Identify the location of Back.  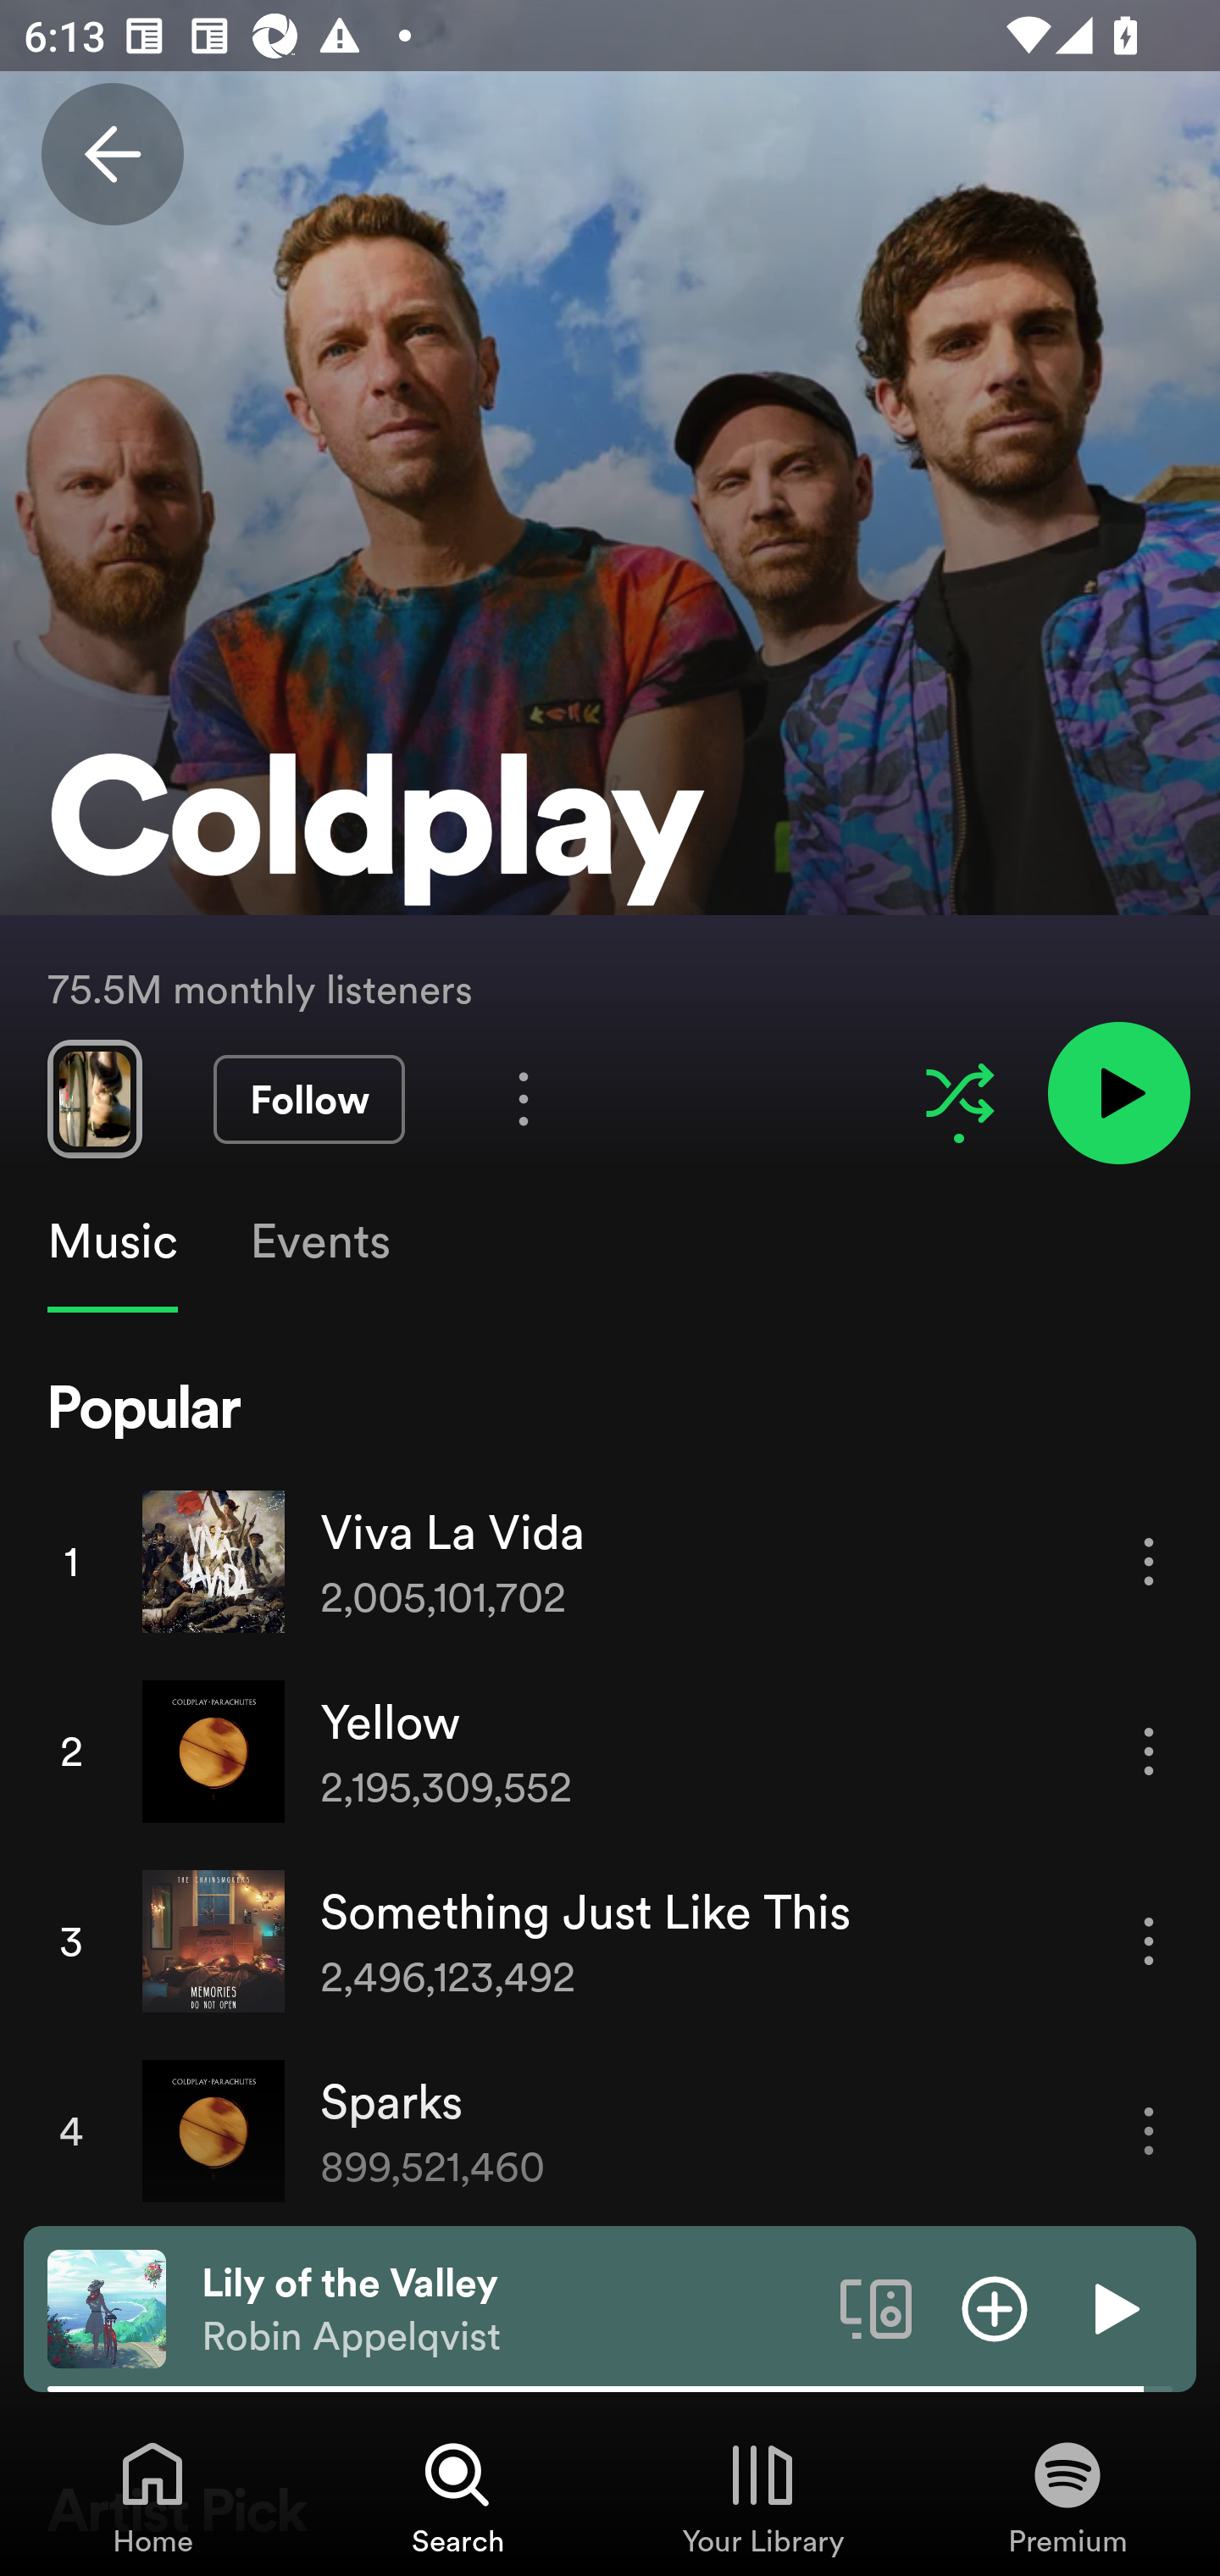
(112, 154).